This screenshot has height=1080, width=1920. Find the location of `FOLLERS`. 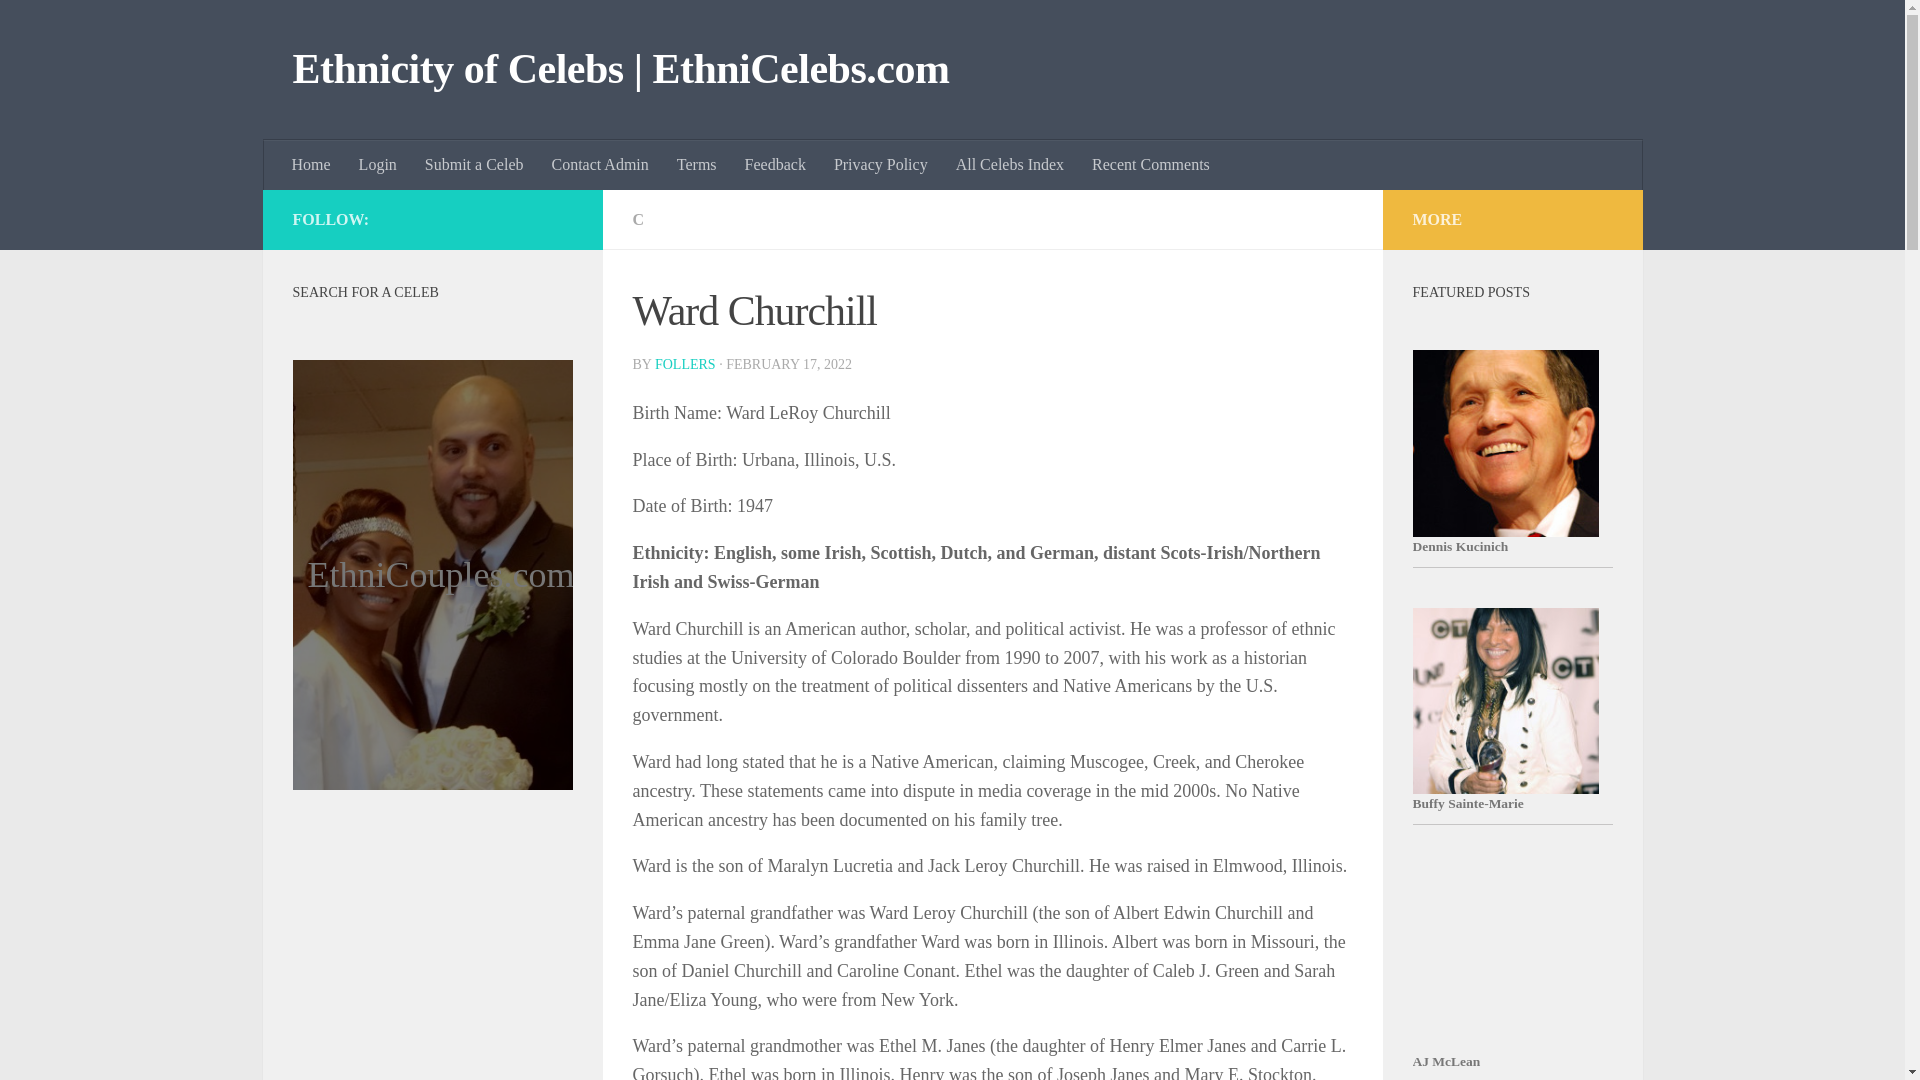

FOLLERS is located at coordinates (685, 364).